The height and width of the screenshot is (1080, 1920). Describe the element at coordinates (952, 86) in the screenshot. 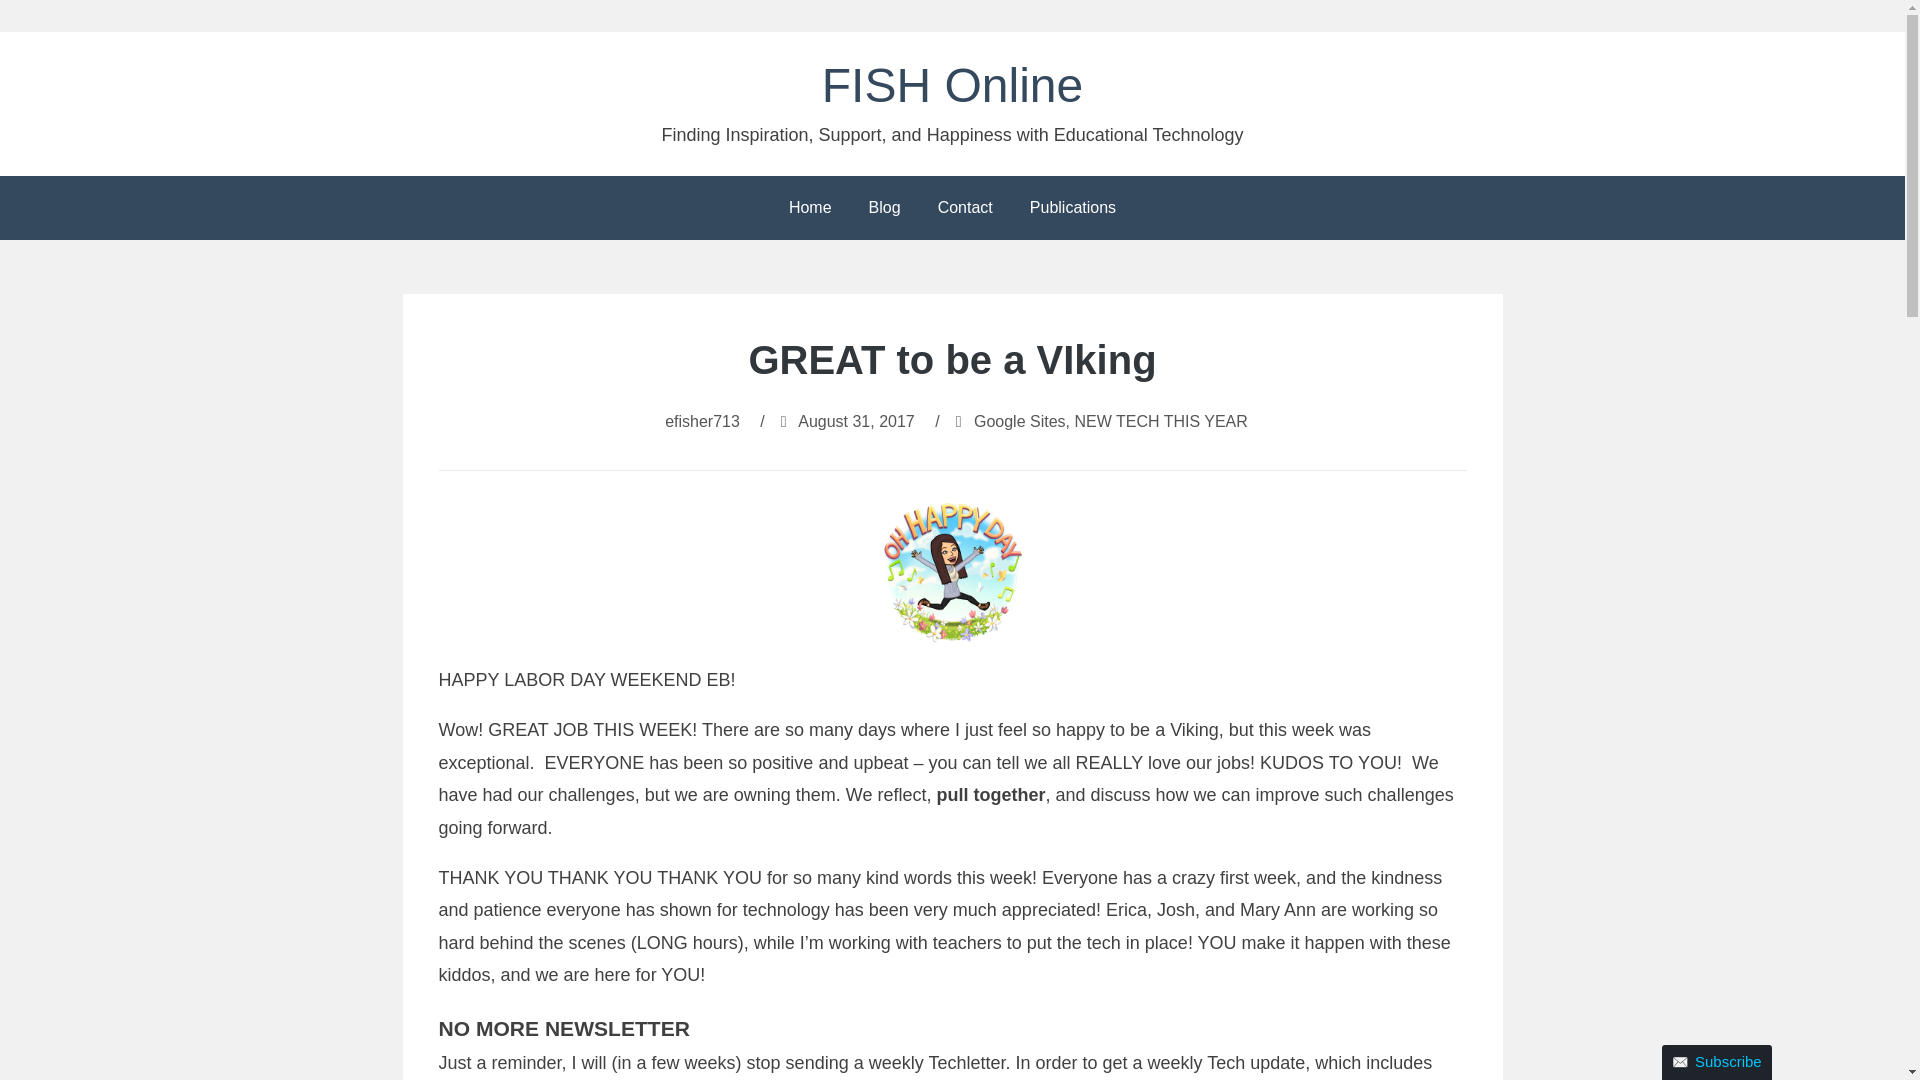

I see `FISH Online` at that location.